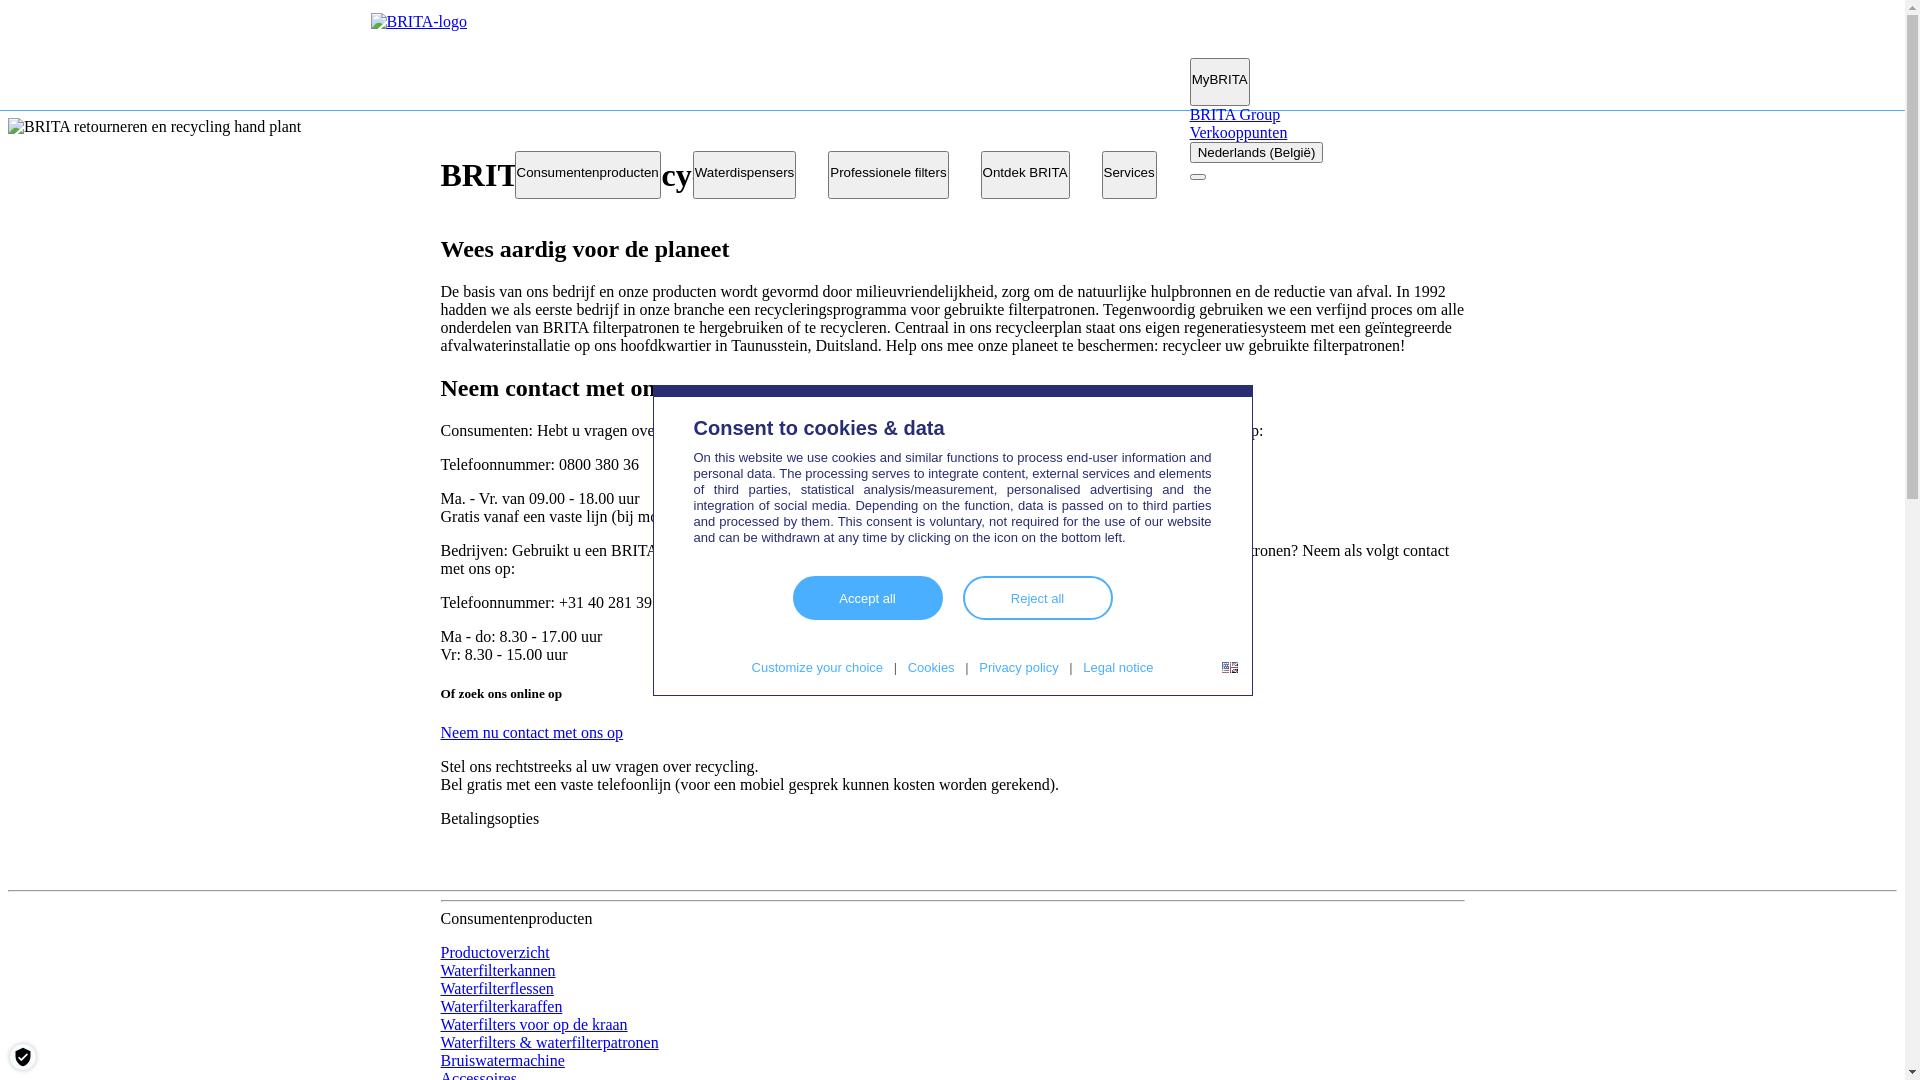 Image resolution: width=1920 pixels, height=1080 pixels. Describe the element at coordinates (867, 598) in the screenshot. I see `Accept all` at that location.